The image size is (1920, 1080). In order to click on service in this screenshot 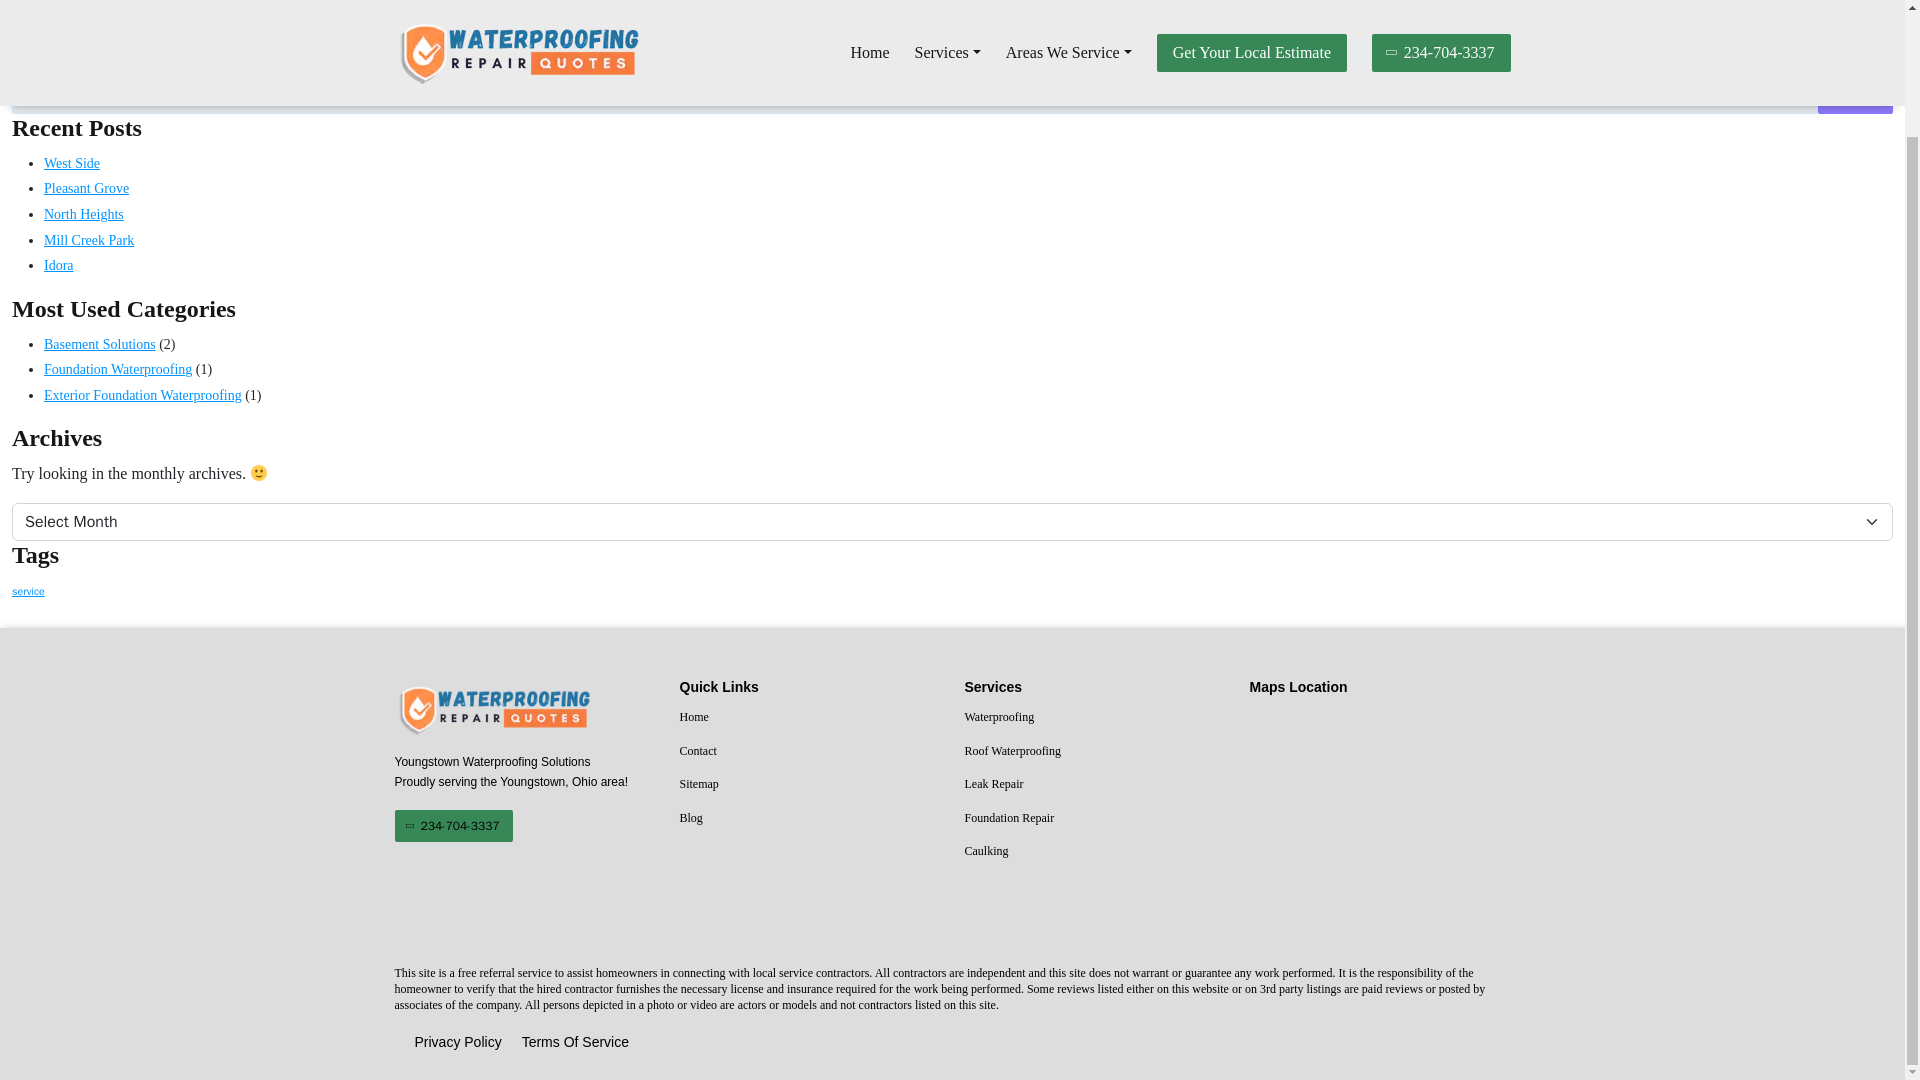, I will do `click(28, 592)`.